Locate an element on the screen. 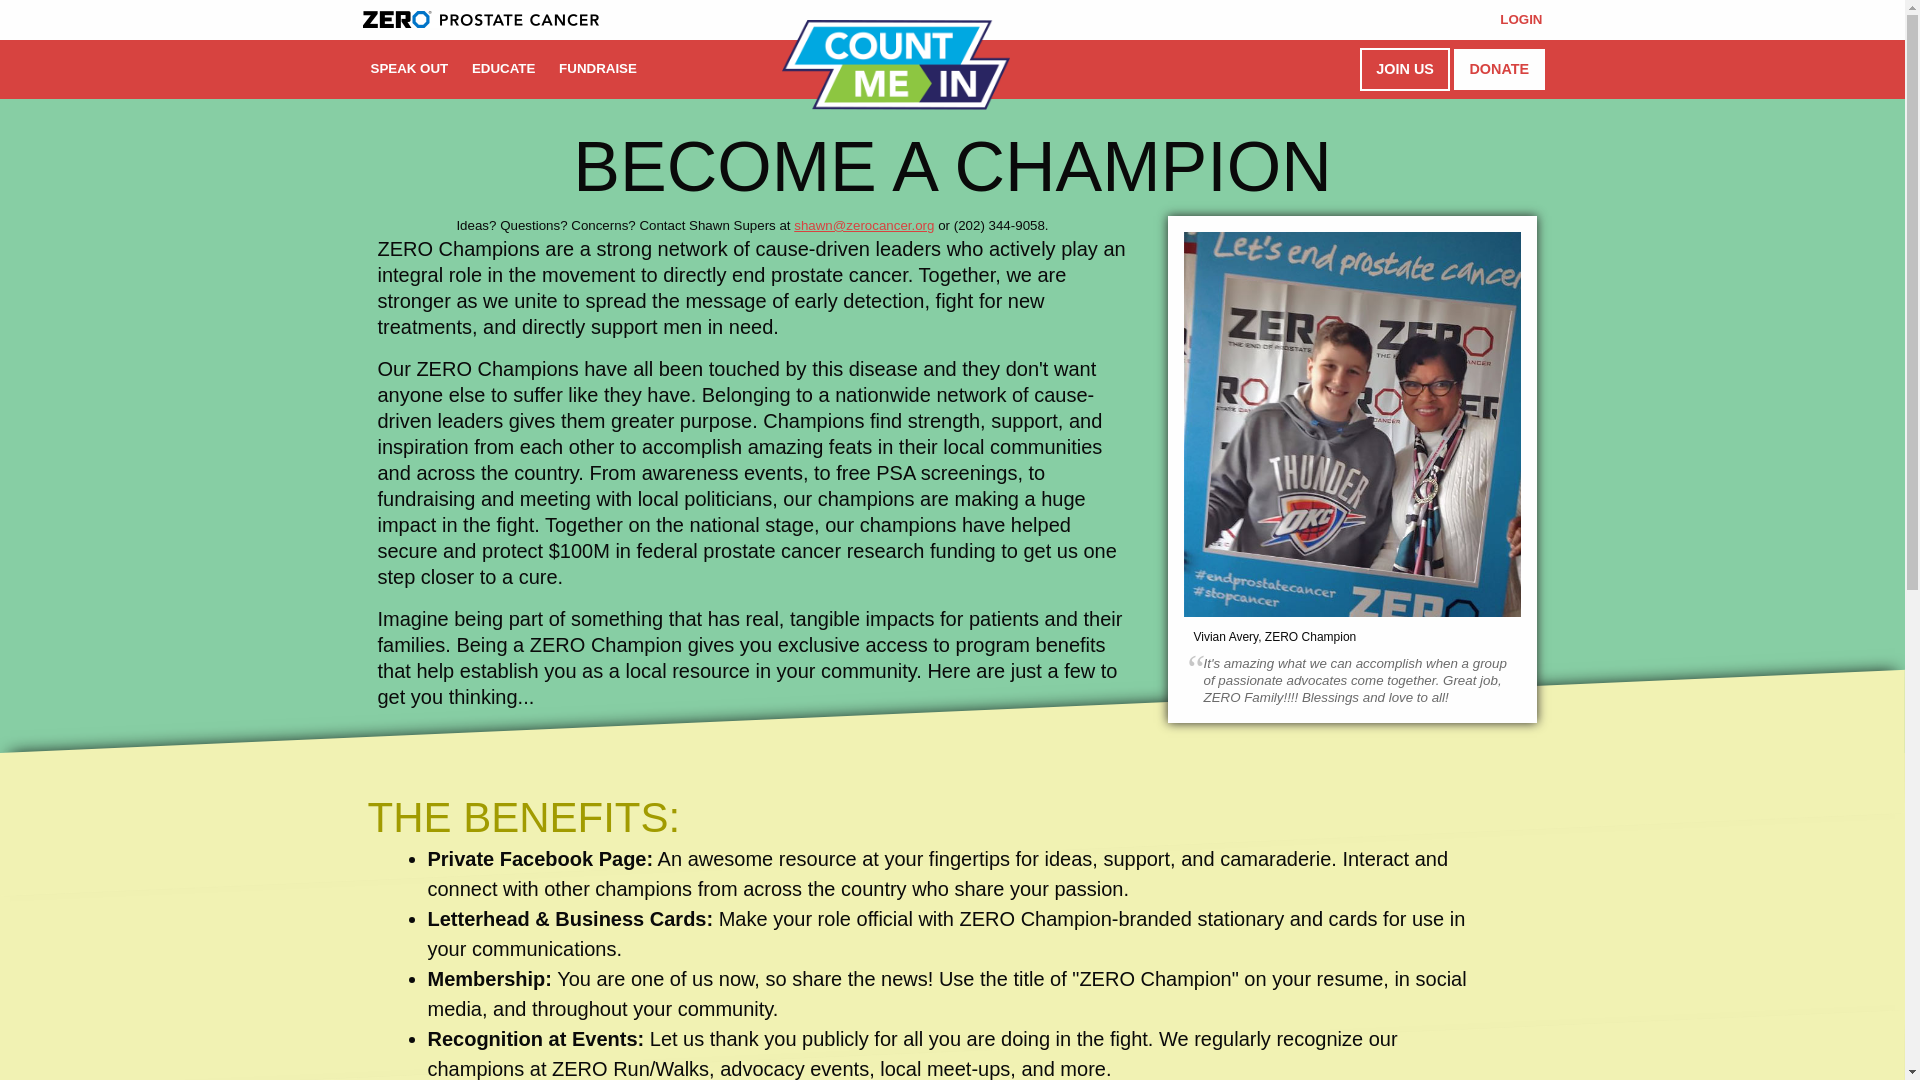 The width and height of the screenshot is (1920, 1080). EDUCATE is located at coordinates (504, 68).